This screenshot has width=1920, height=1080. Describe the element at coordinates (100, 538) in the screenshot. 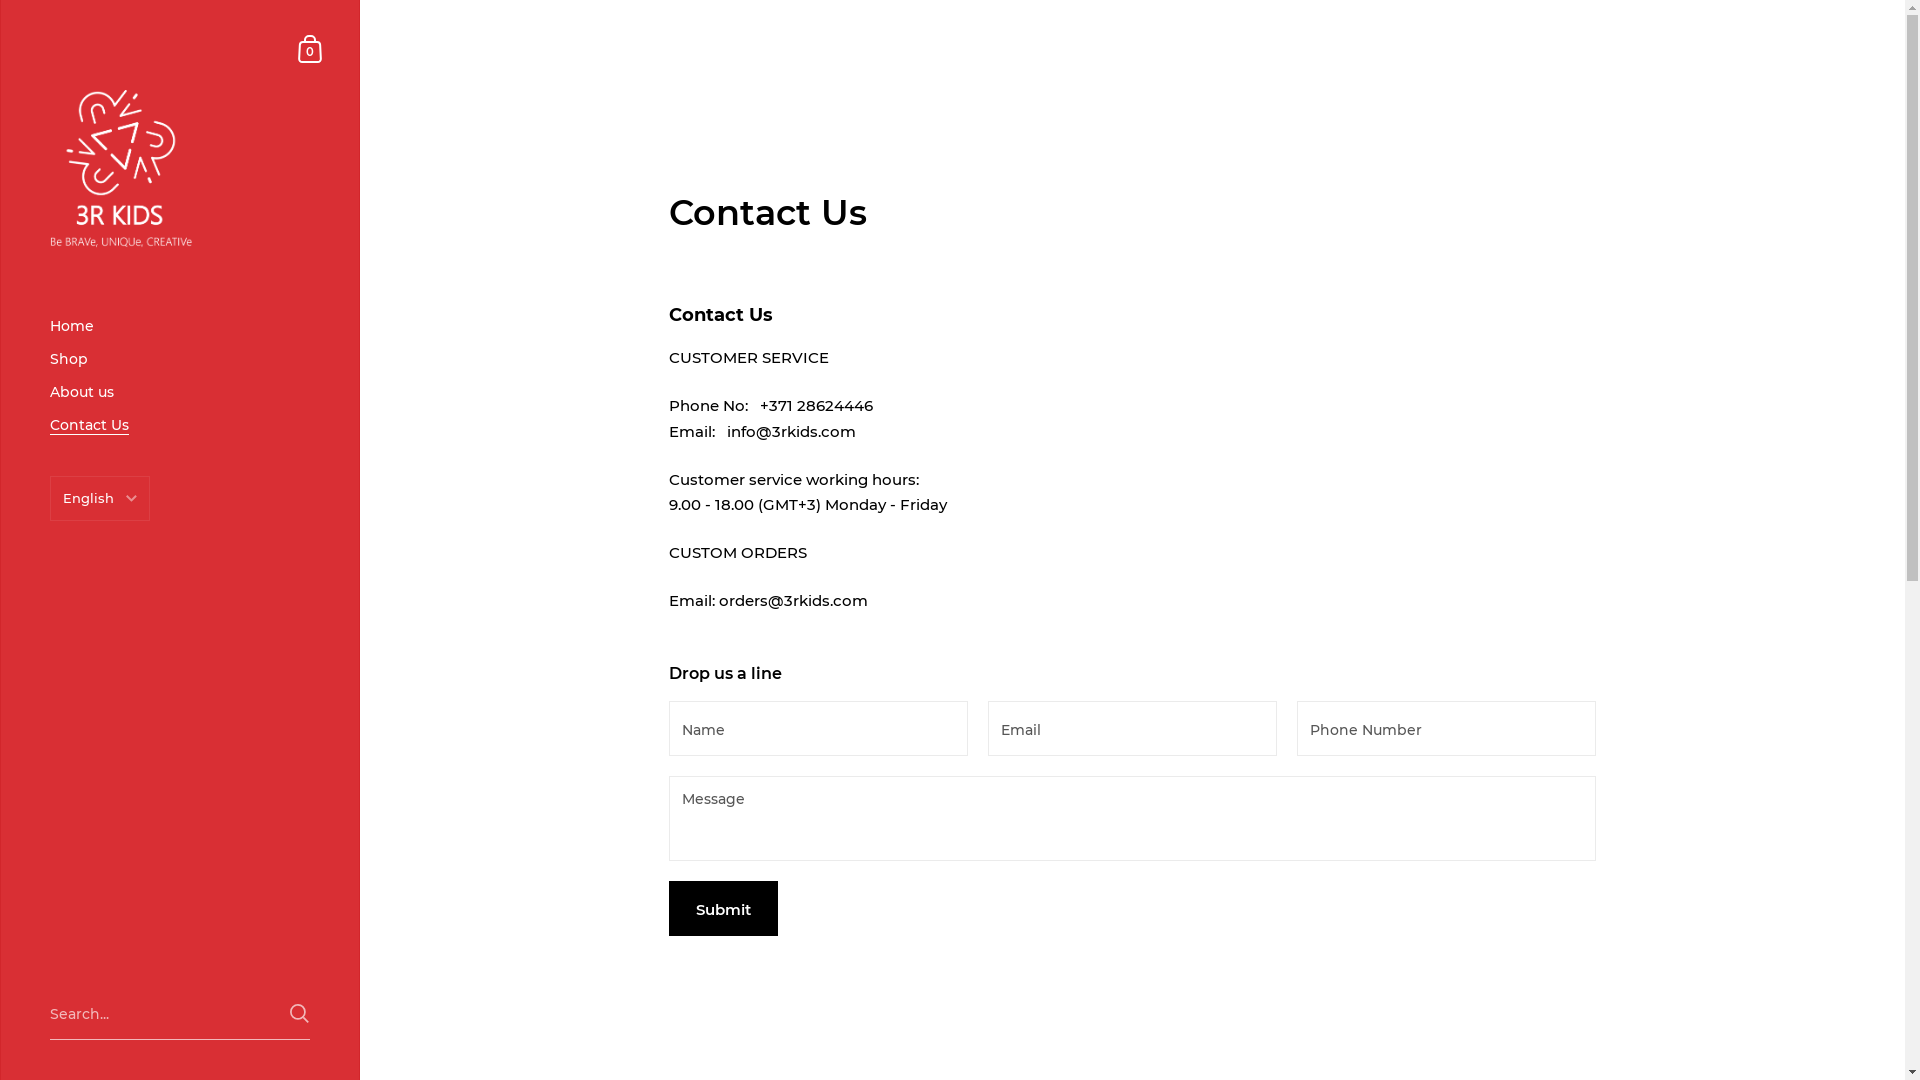

I see `English` at that location.